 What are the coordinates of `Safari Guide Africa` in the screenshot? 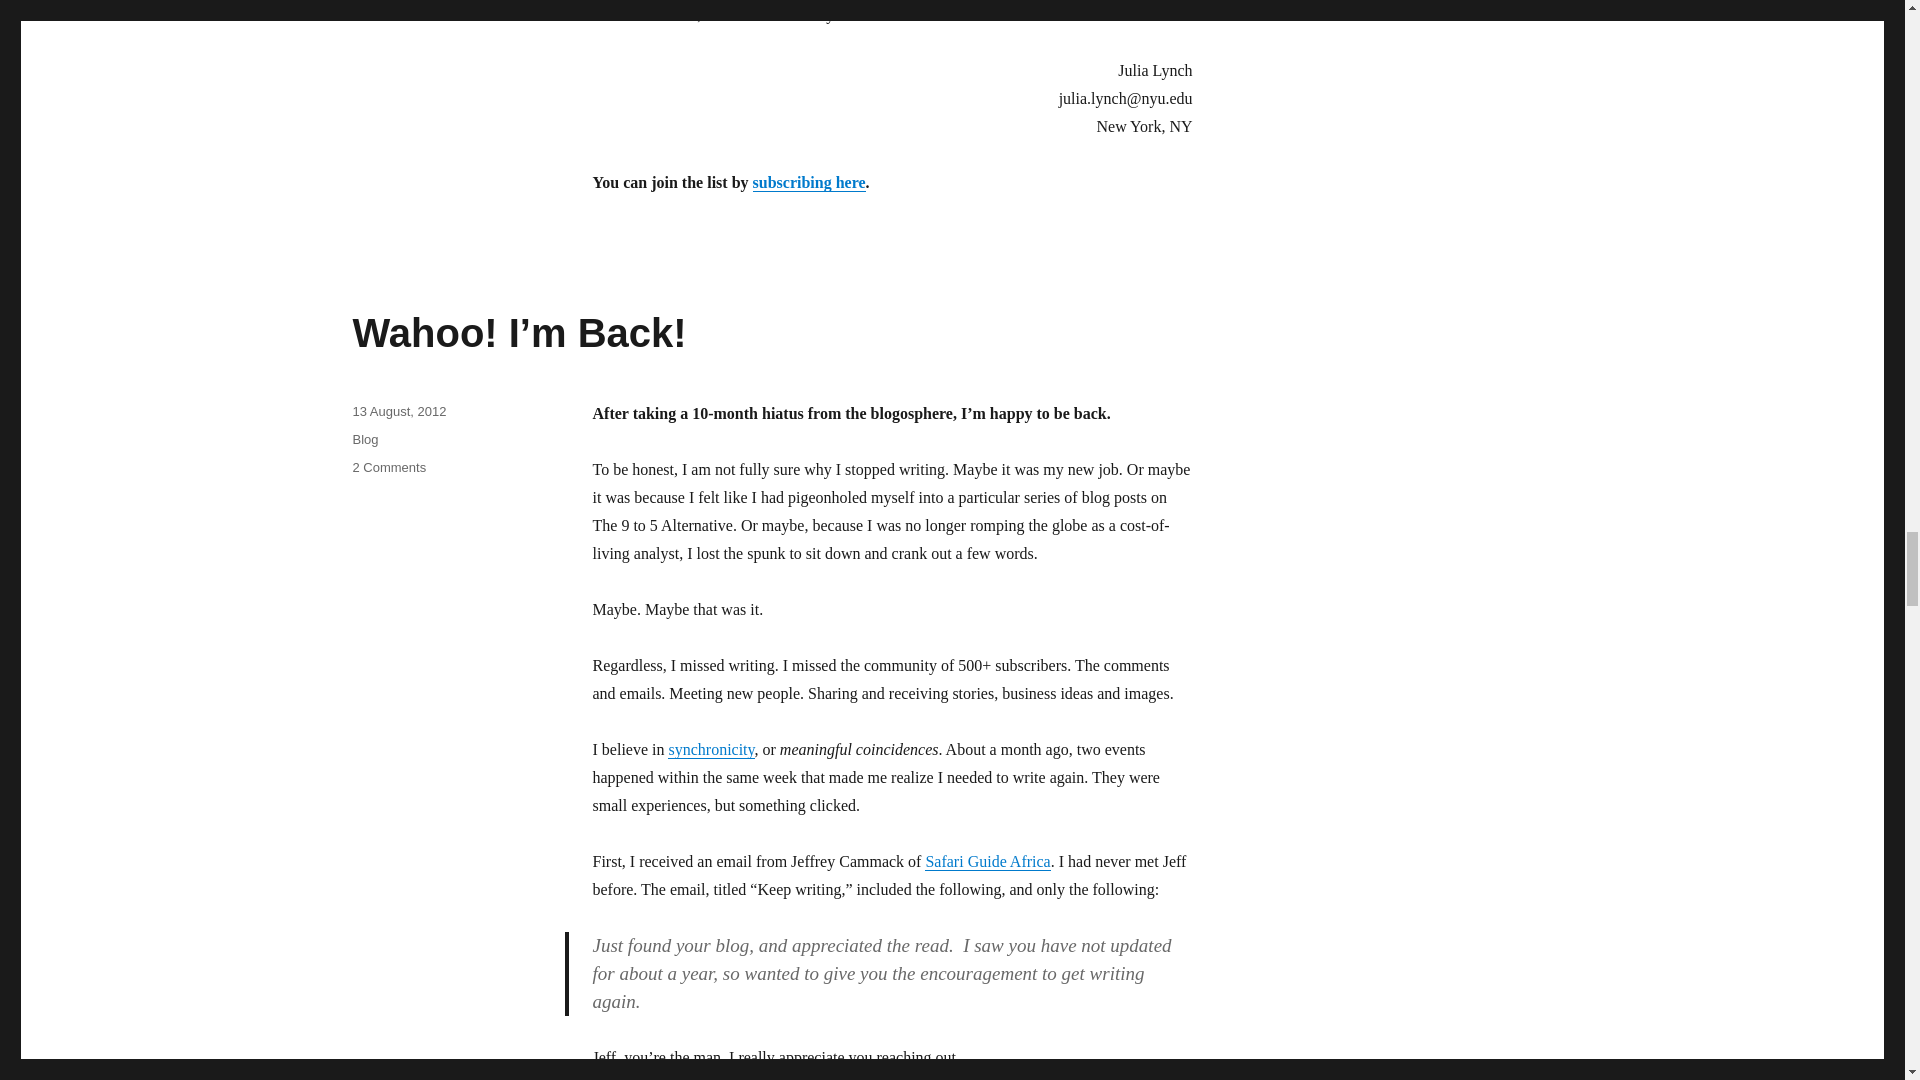 It's located at (988, 862).